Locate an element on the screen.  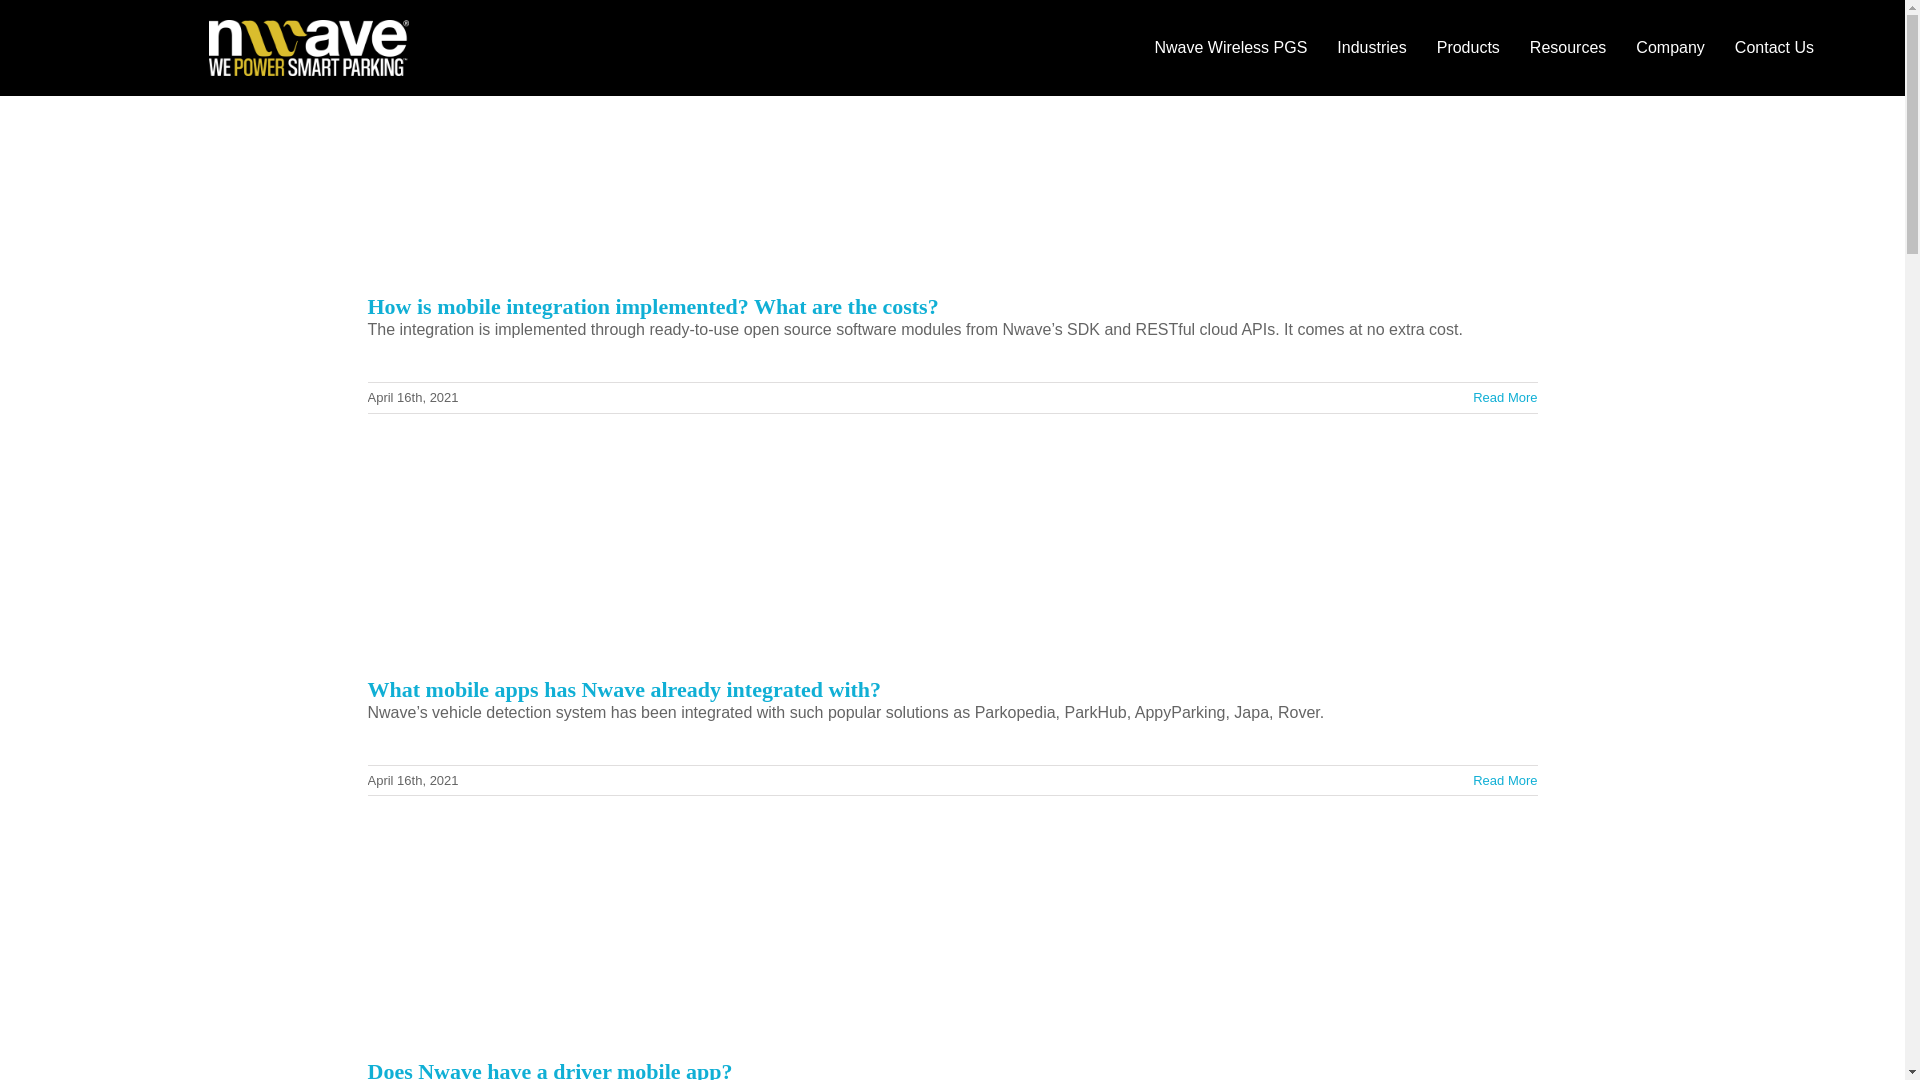
FAQs 1 is located at coordinates (308, 48).